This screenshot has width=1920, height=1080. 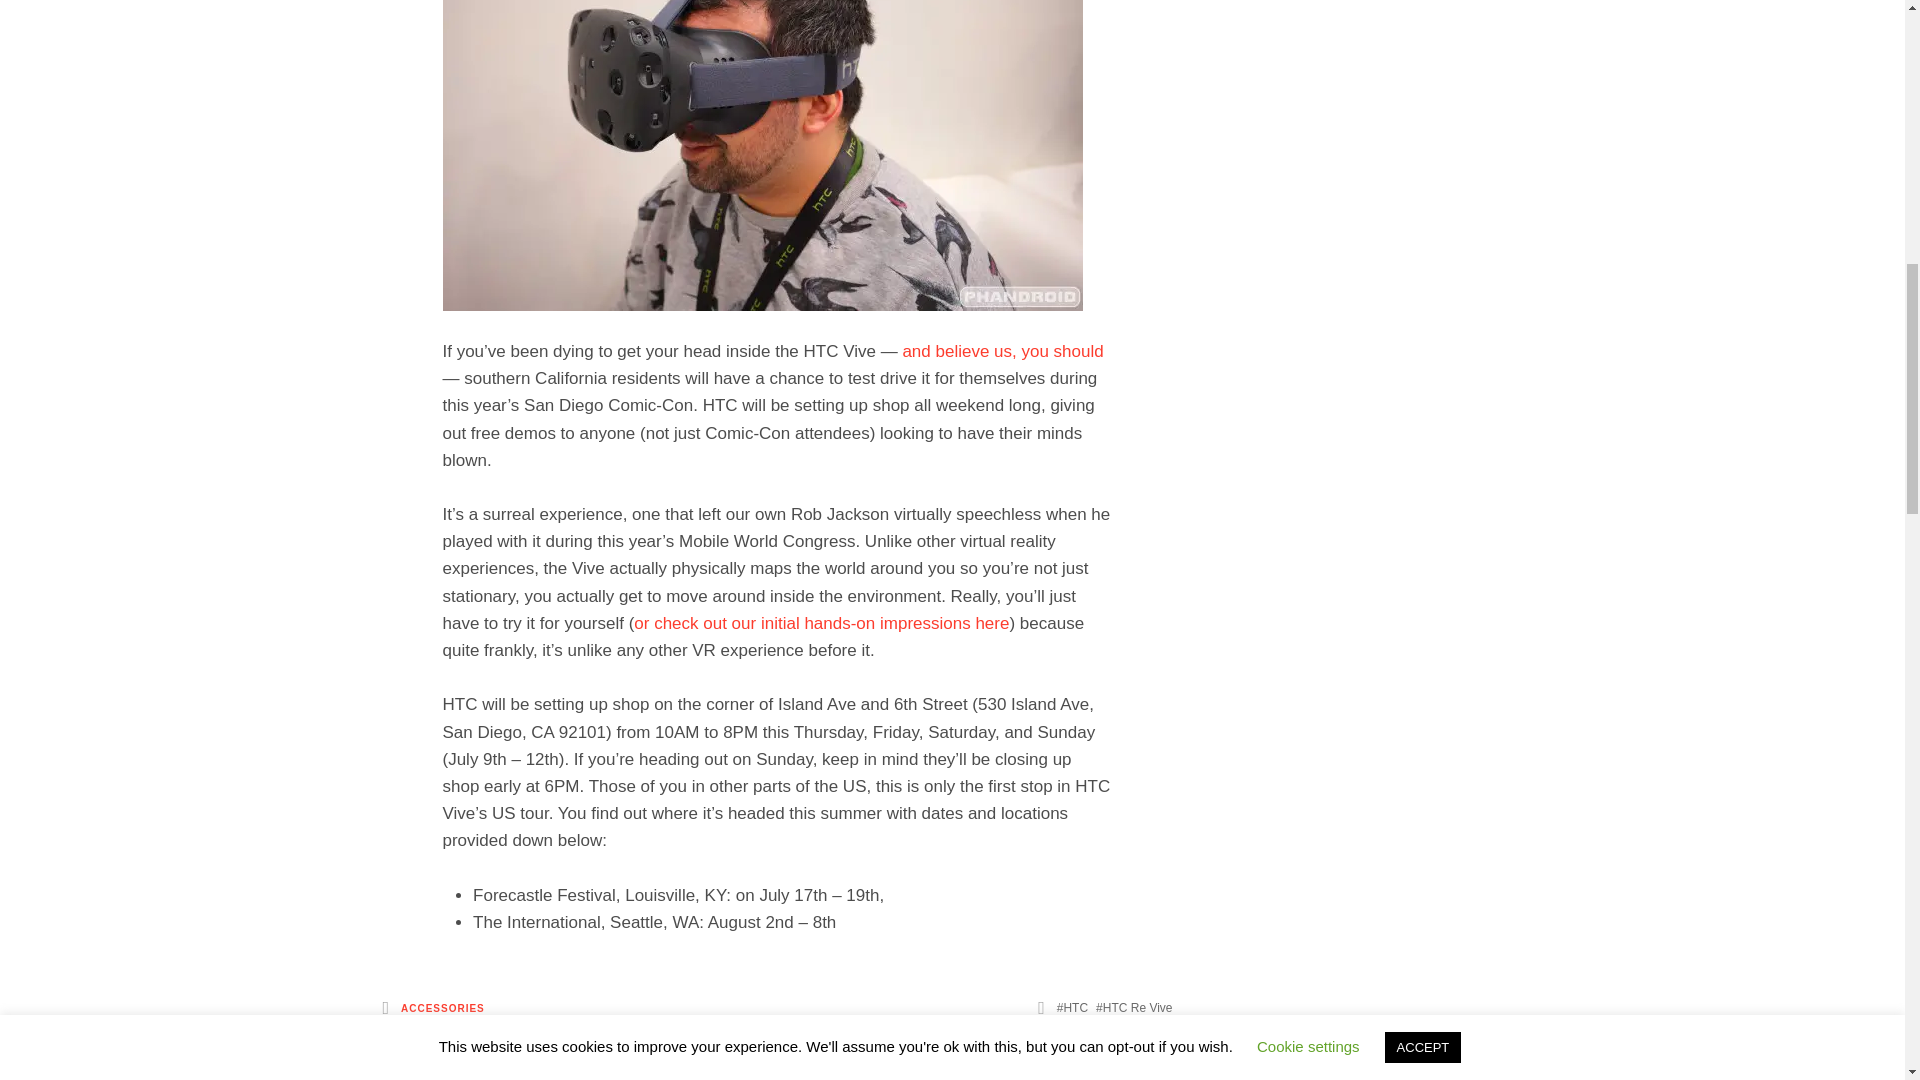 I want to click on ACCESSORIES, so click(x=443, y=1010).